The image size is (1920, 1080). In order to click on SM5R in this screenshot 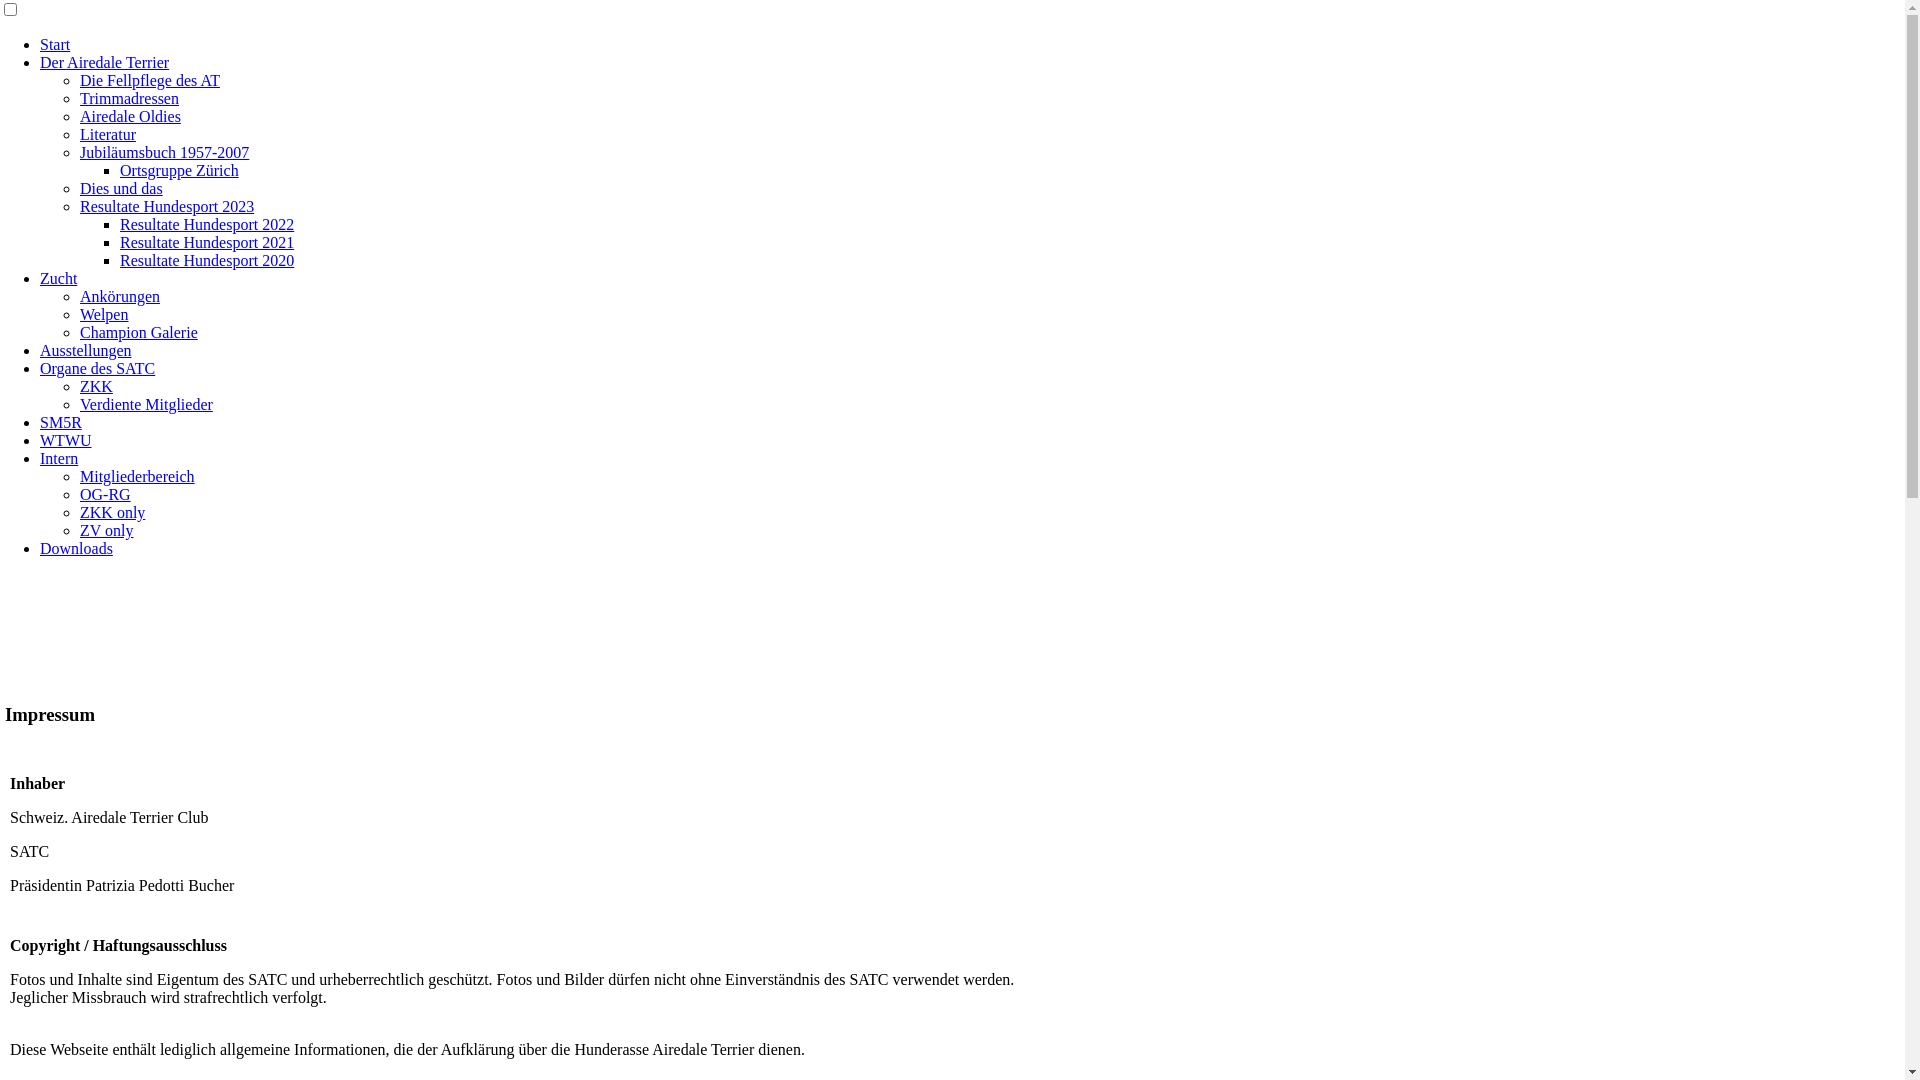, I will do `click(61, 422)`.